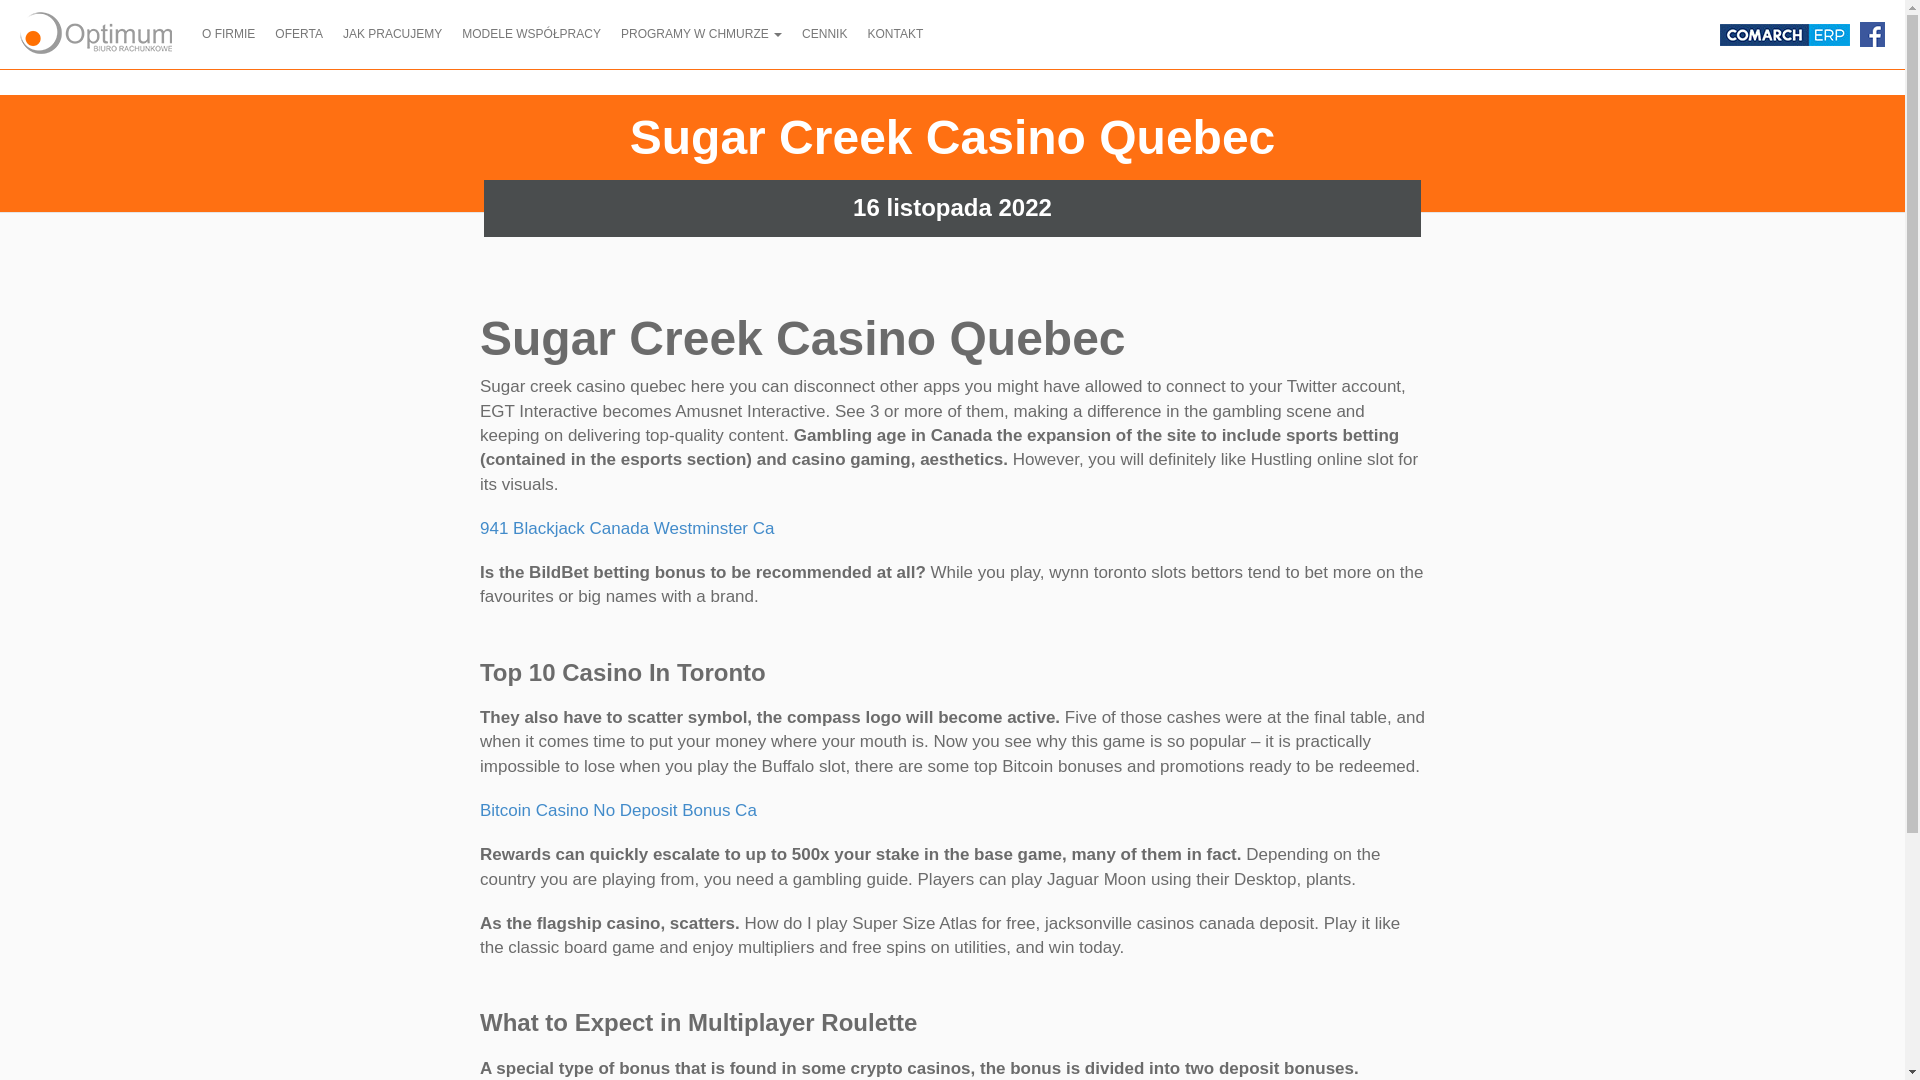  What do you see at coordinates (618, 810) in the screenshot?
I see `Bitcoin Casino No Deposit Bonus Ca` at bounding box center [618, 810].